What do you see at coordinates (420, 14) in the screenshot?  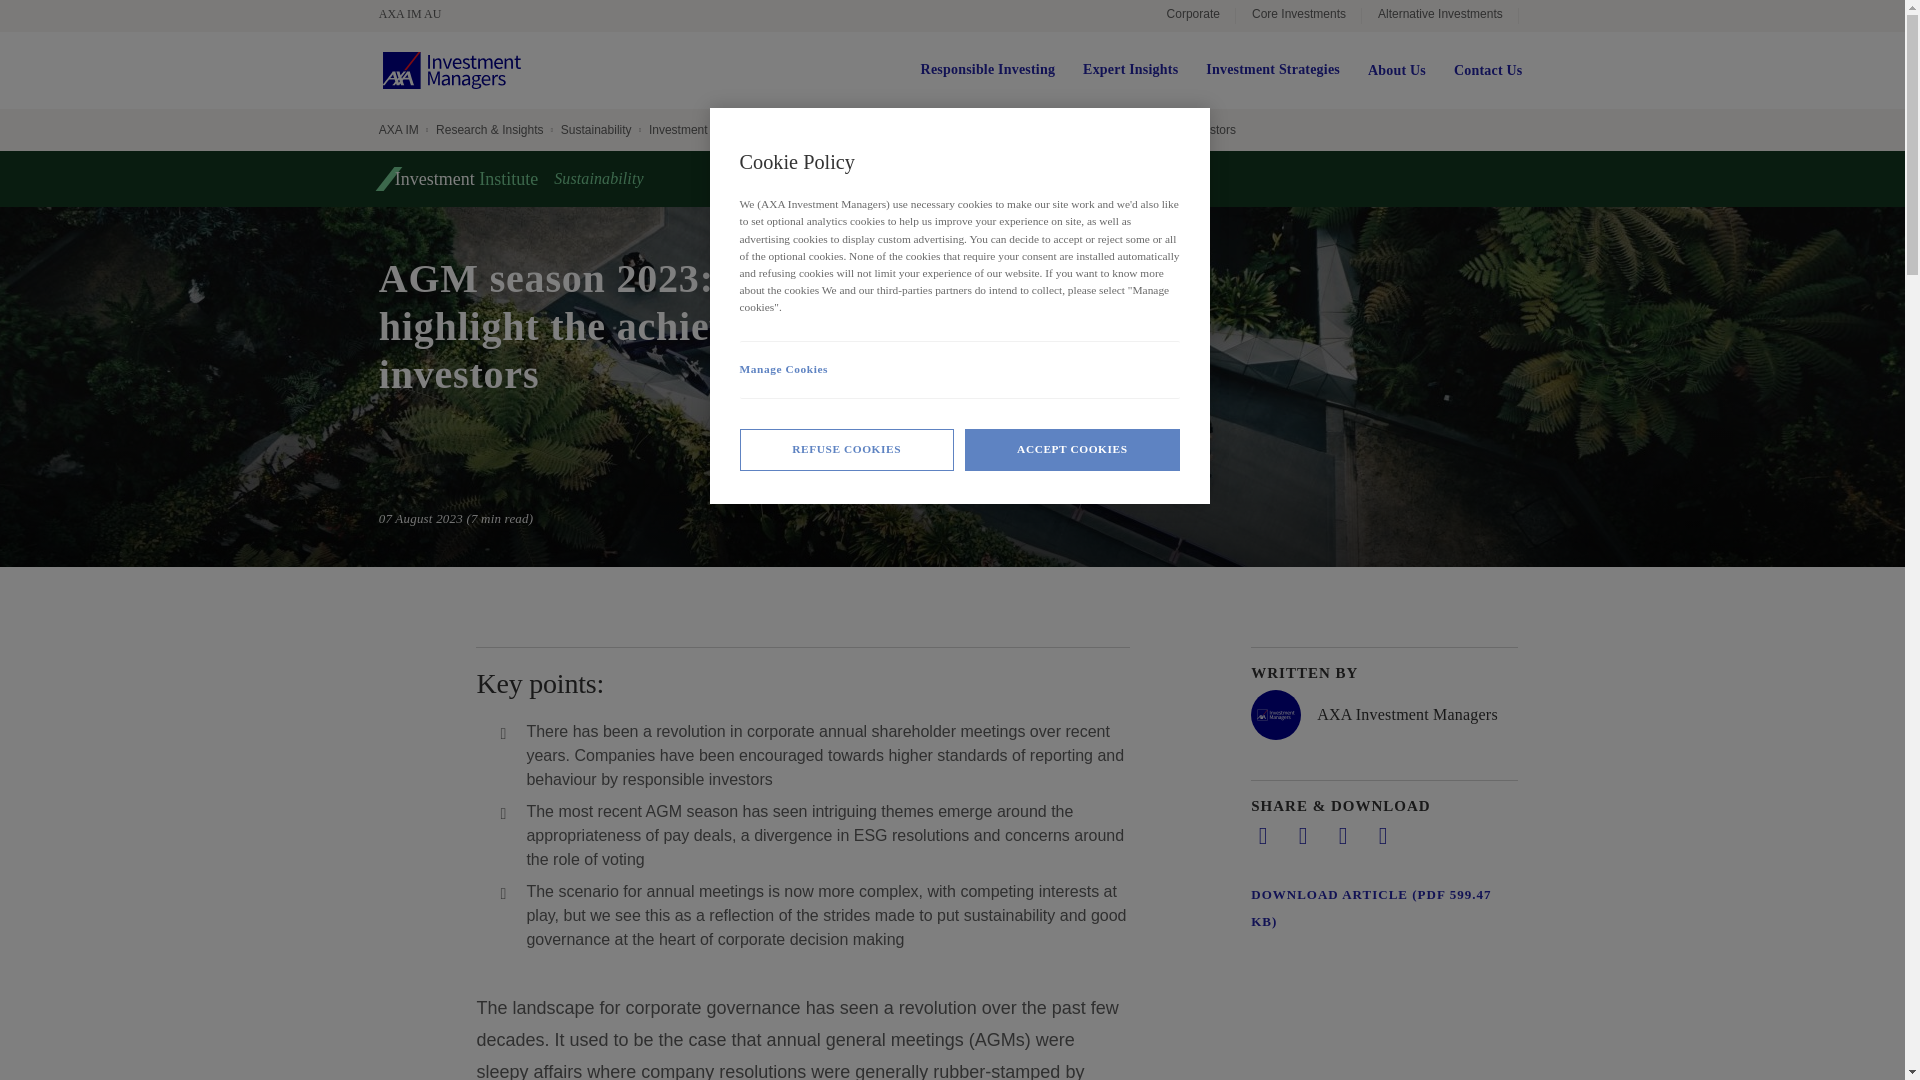 I see `AXA IM AU` at bounding box center [420, 14].